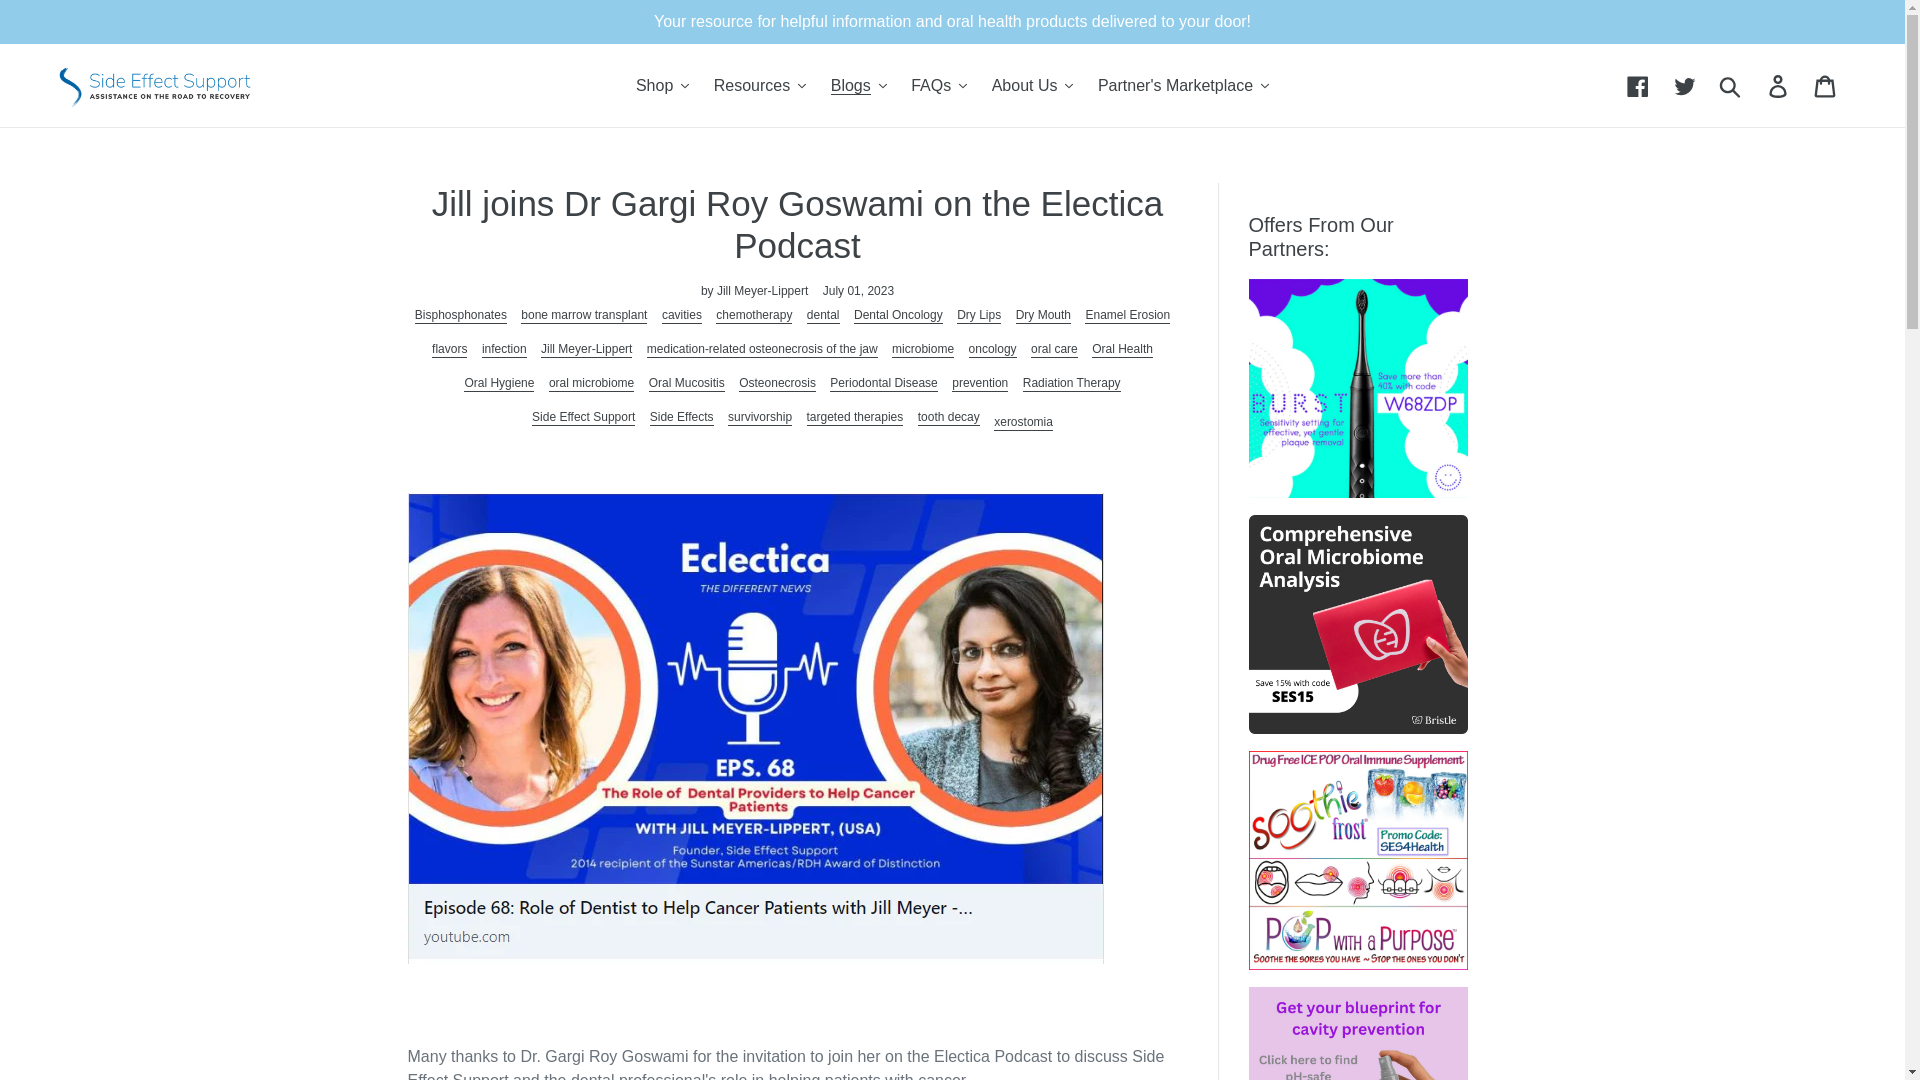 The height and width of the screenshot is (1080, 1920). I want to click on Twitter, so click(1686, 84).